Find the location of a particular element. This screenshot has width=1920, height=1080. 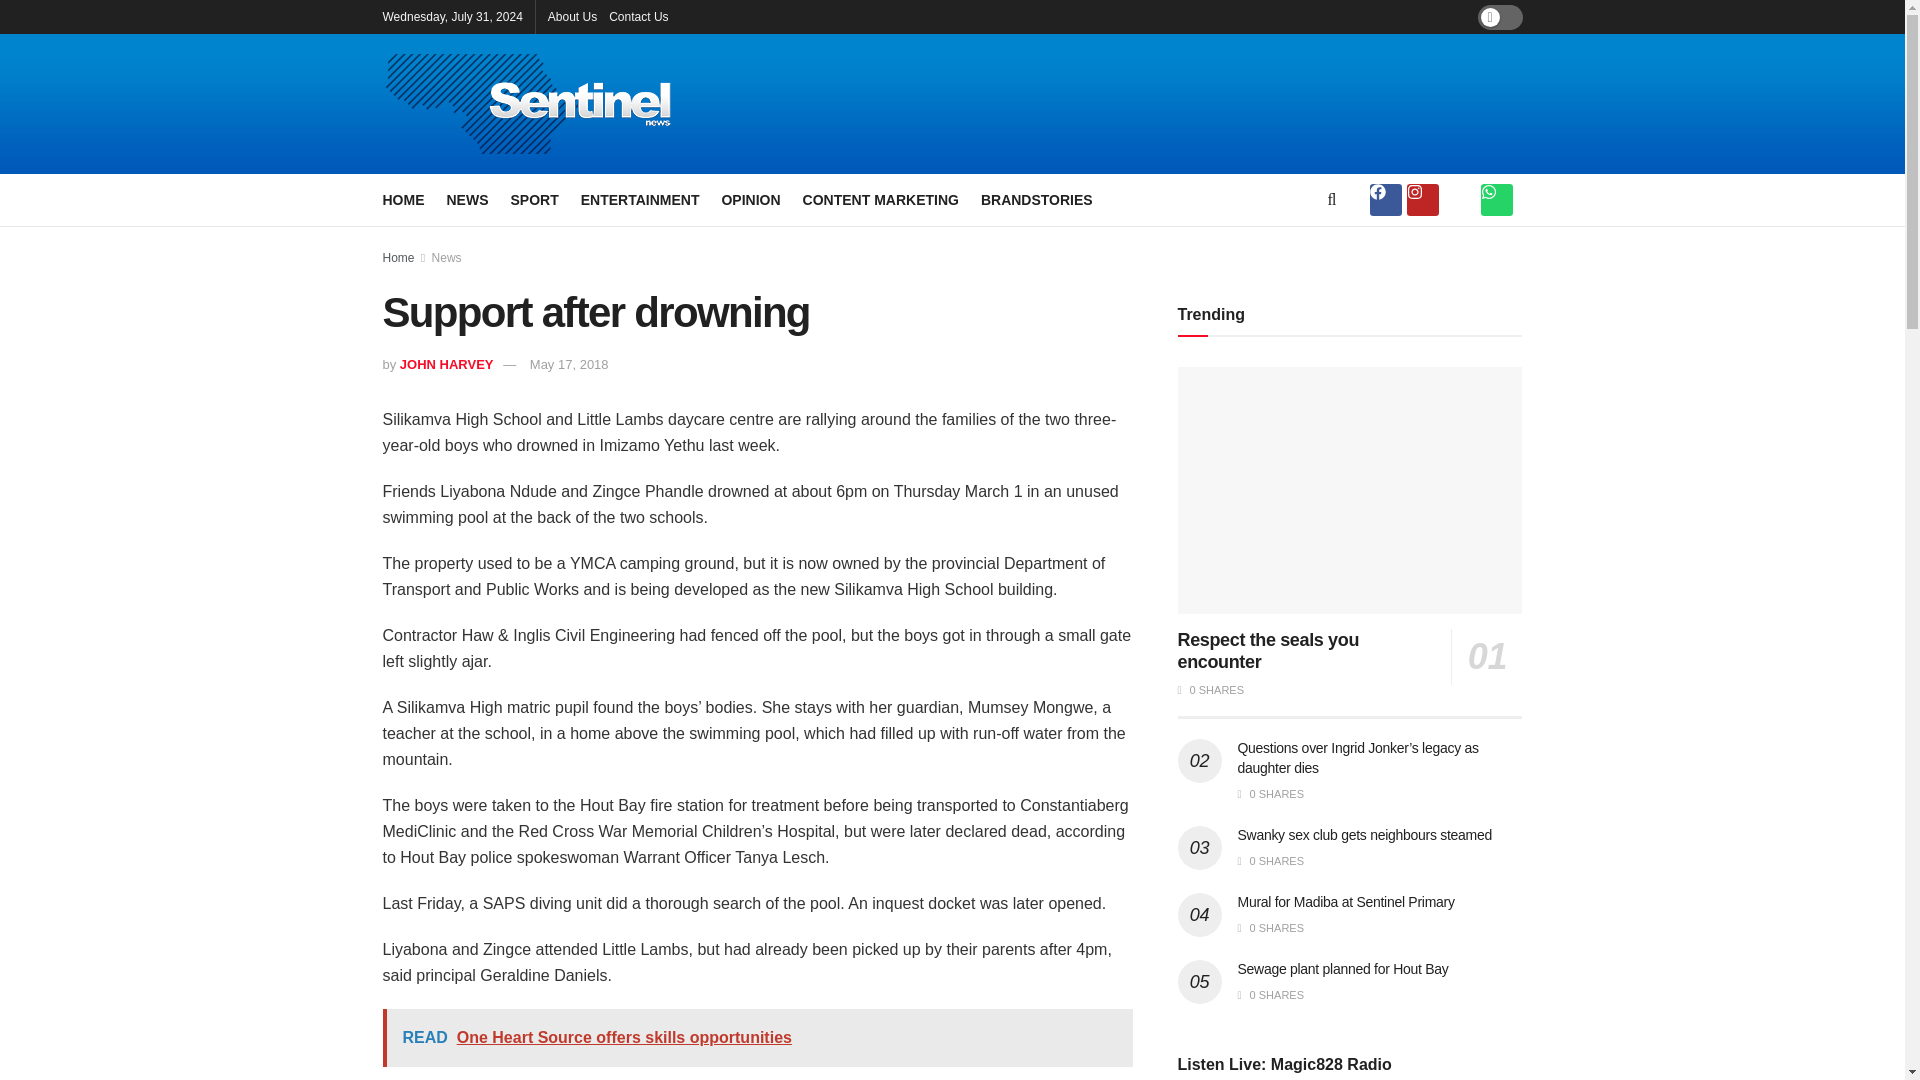

ENTERTAINMENT is located at coordinates (640, 199).